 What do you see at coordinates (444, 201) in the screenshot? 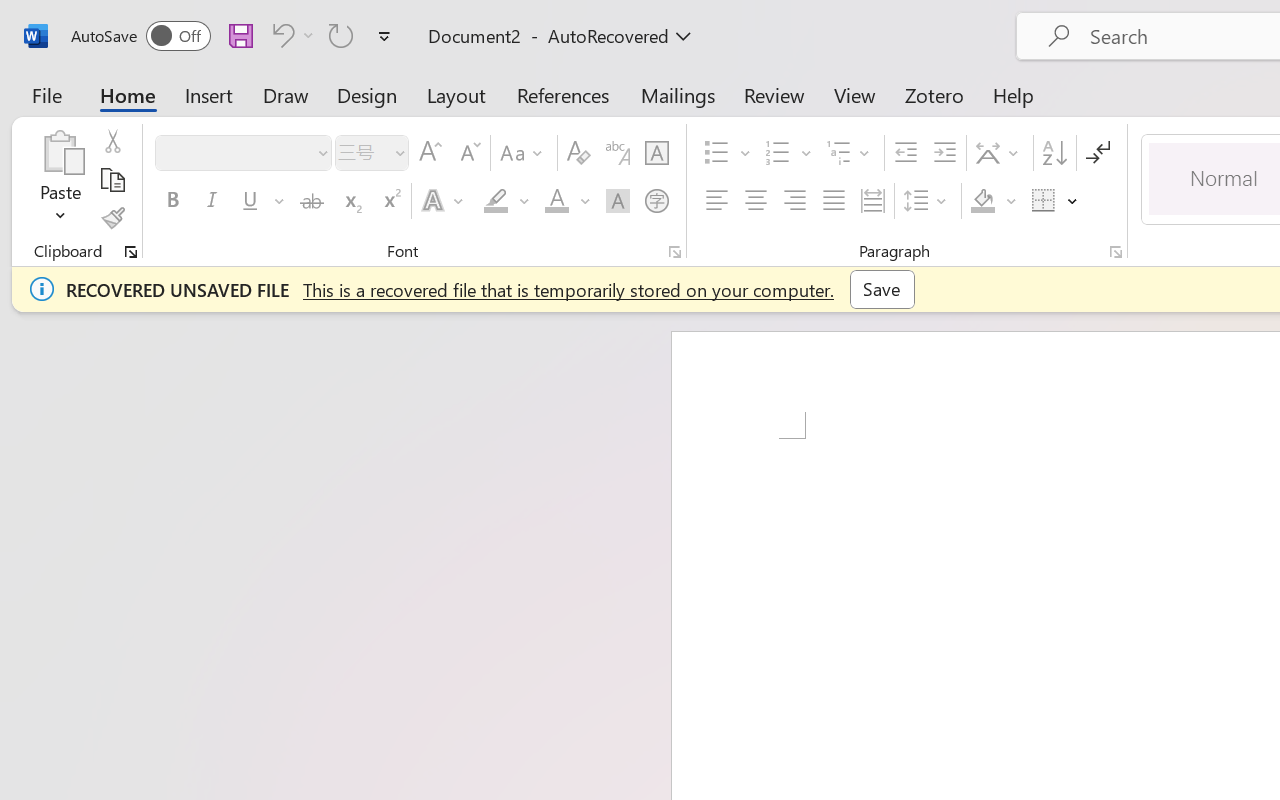
I see `Text Effects and Typography` at bounding box center [444, 201].